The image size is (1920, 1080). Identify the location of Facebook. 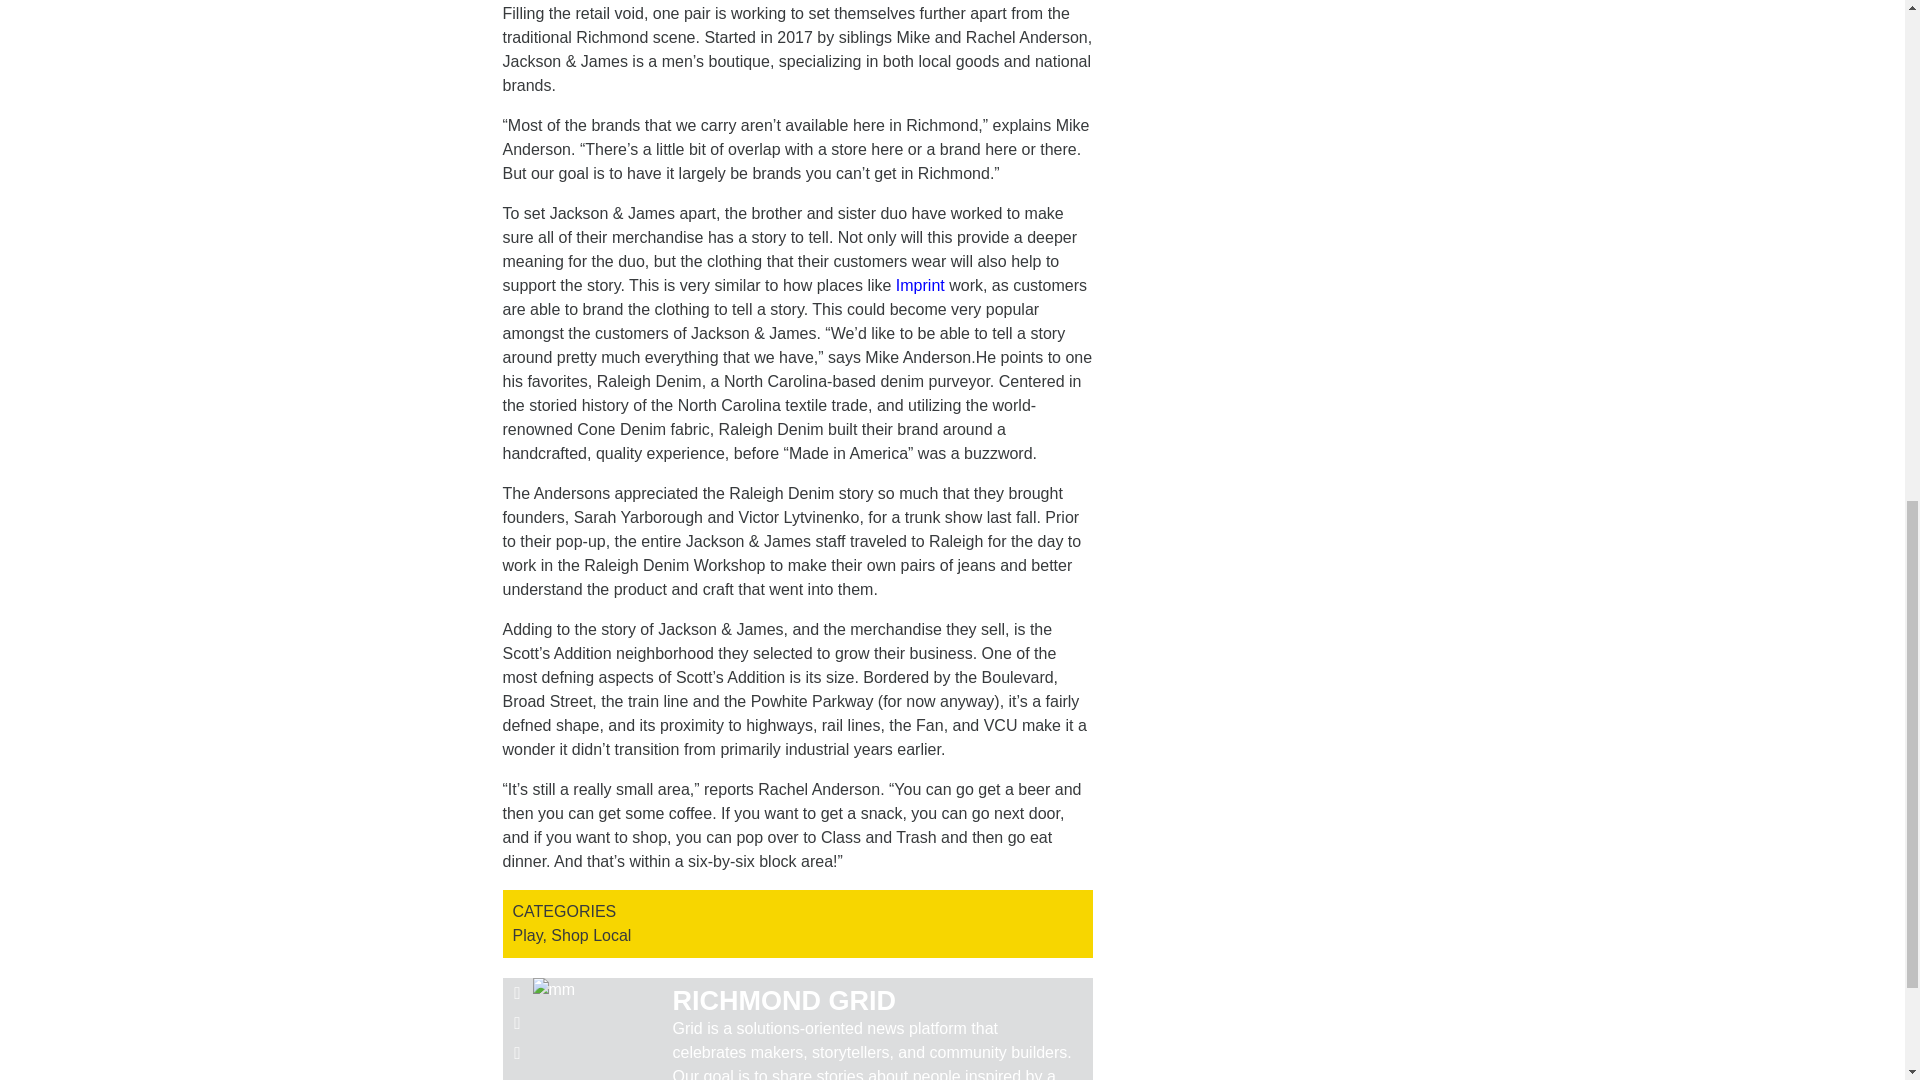
(516, 992).